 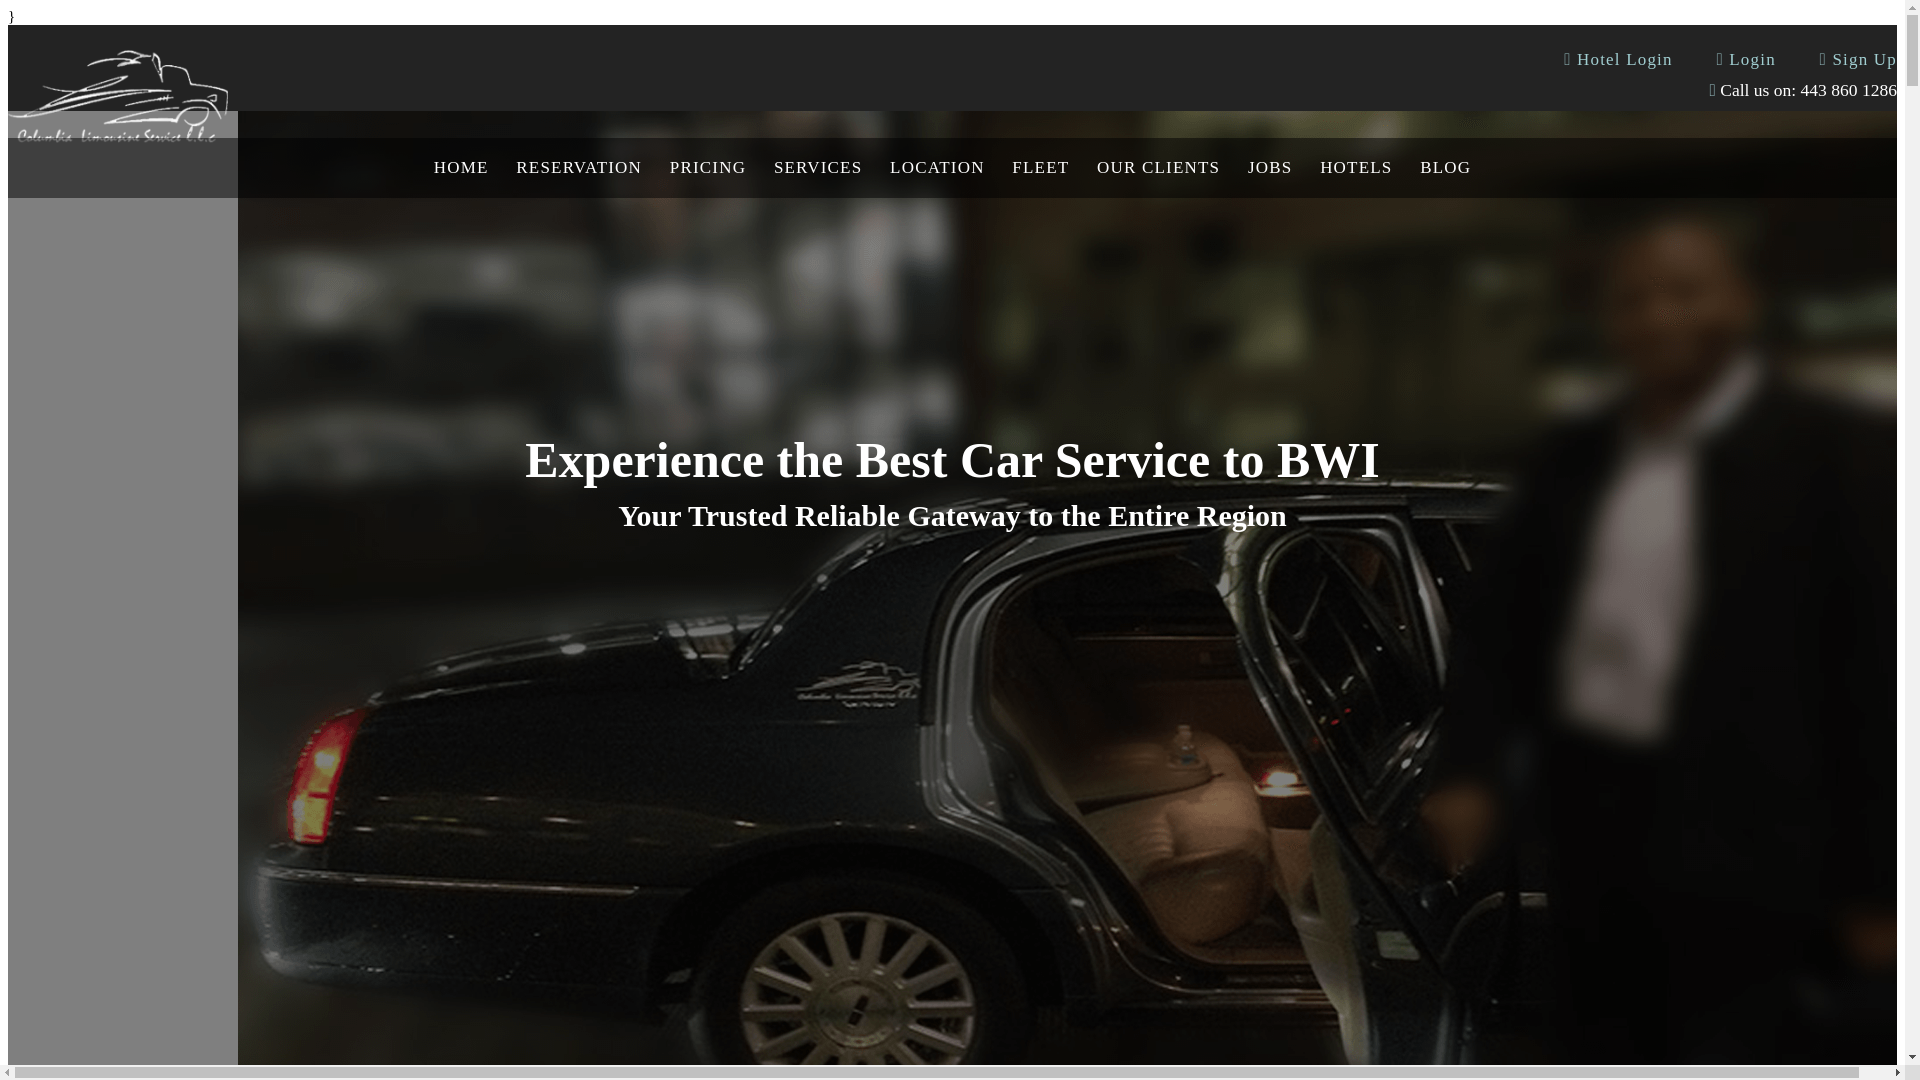 I want to click on HOTELS, so click(x=1355, y=168).